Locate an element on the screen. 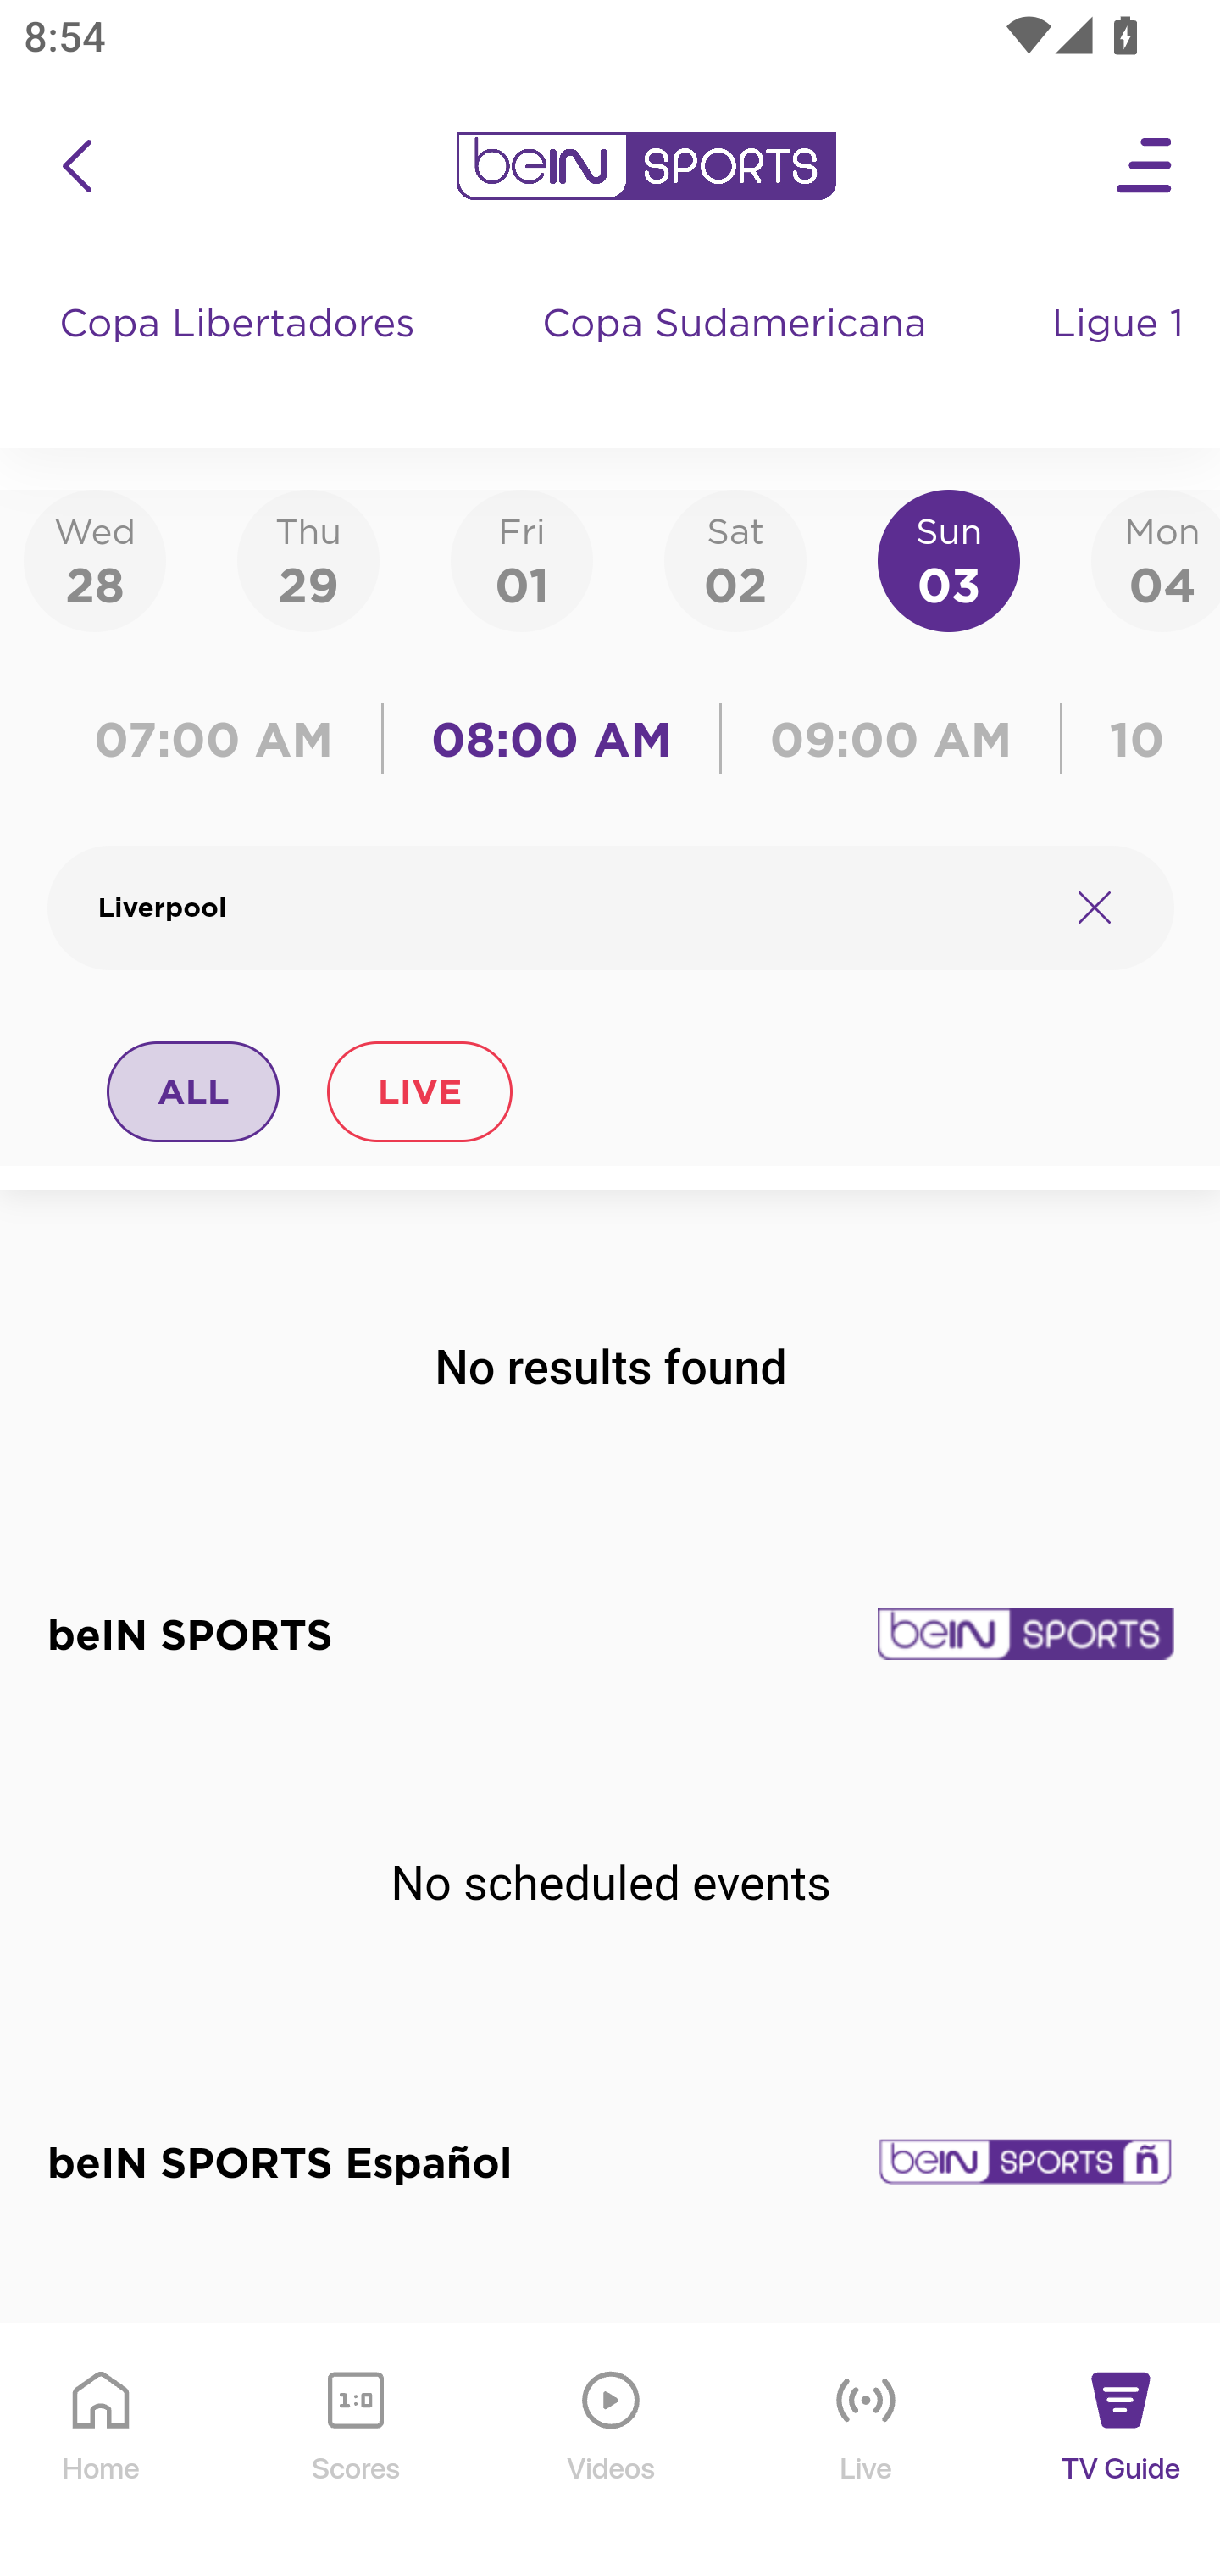 Image resolution: width=1220 pixels, height=2576 pixels. Open Menu Icon is located at coordinates (1145, 166).